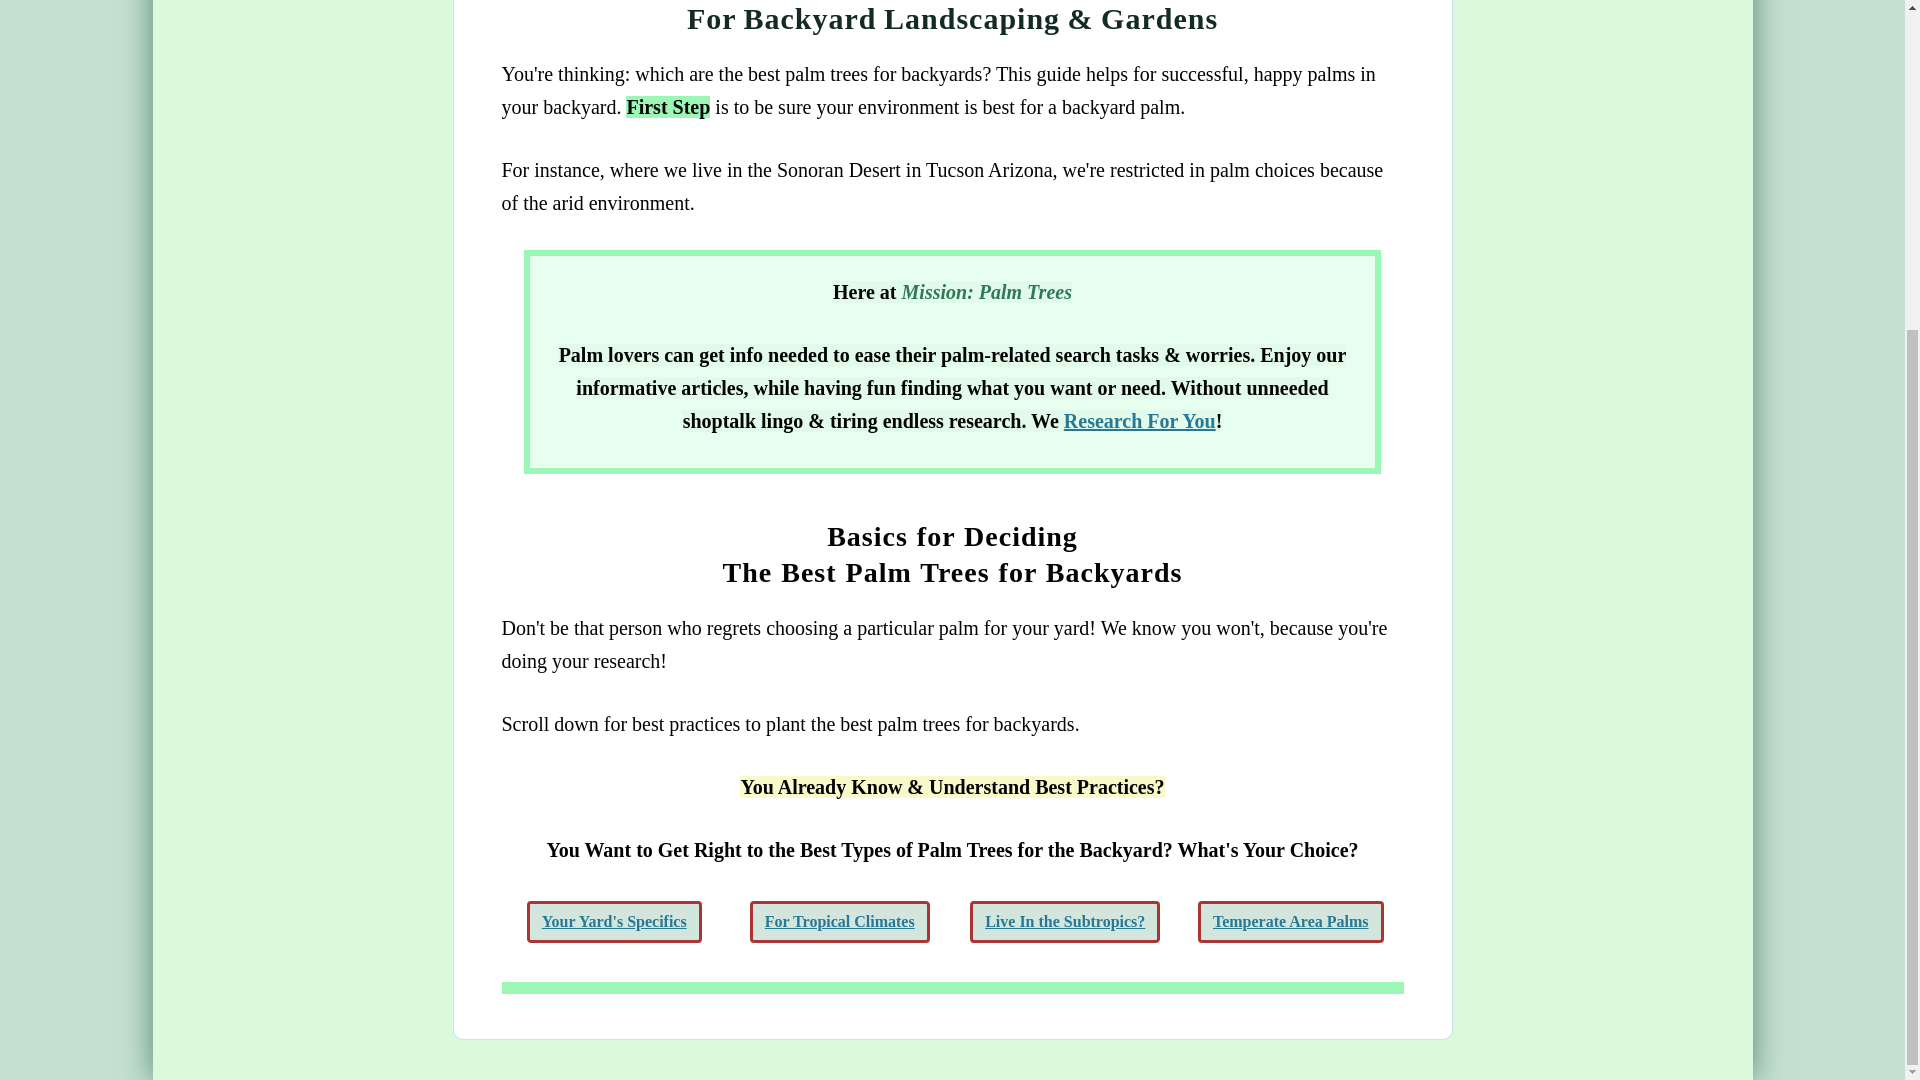 This screenshot has height=1080, width=1920. I want to click on Temperate Area Palms, so click(1291, 921).